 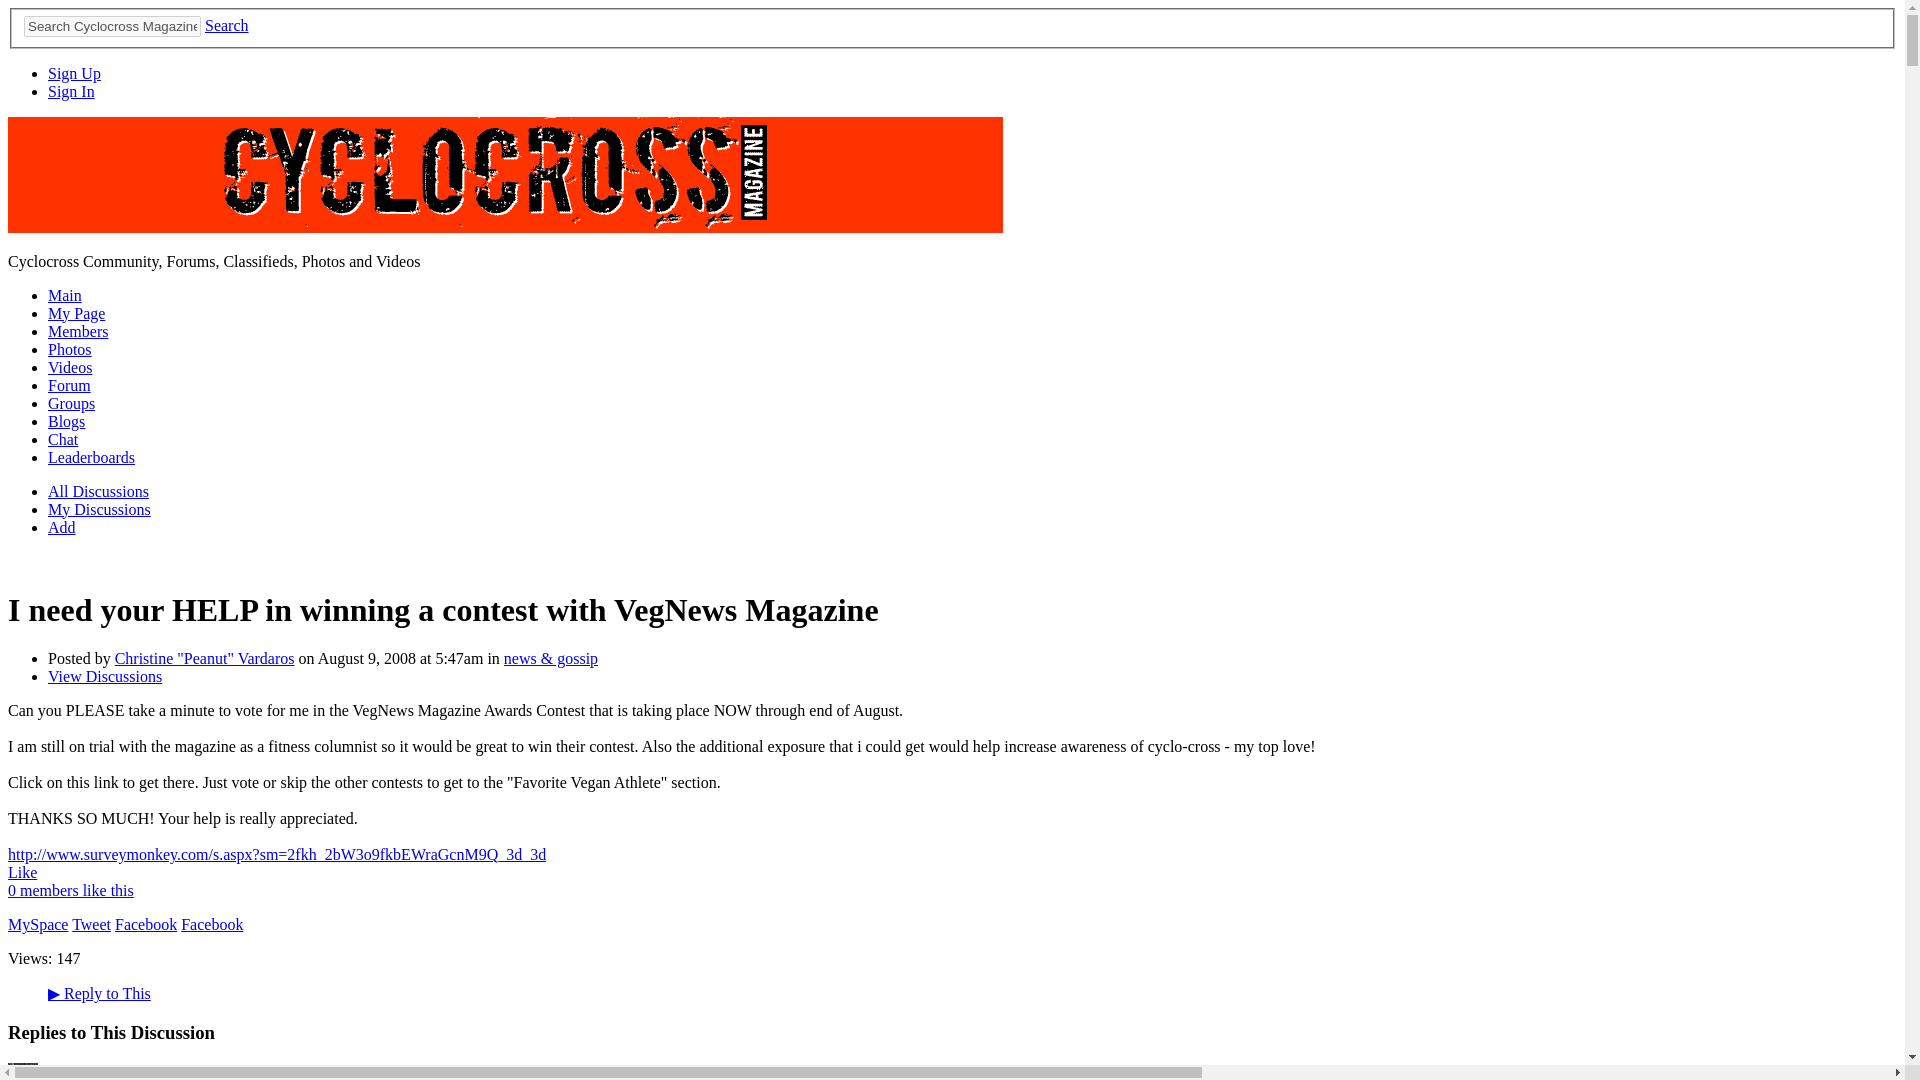 I want to click on Facebook, so click(x=212, y=924).